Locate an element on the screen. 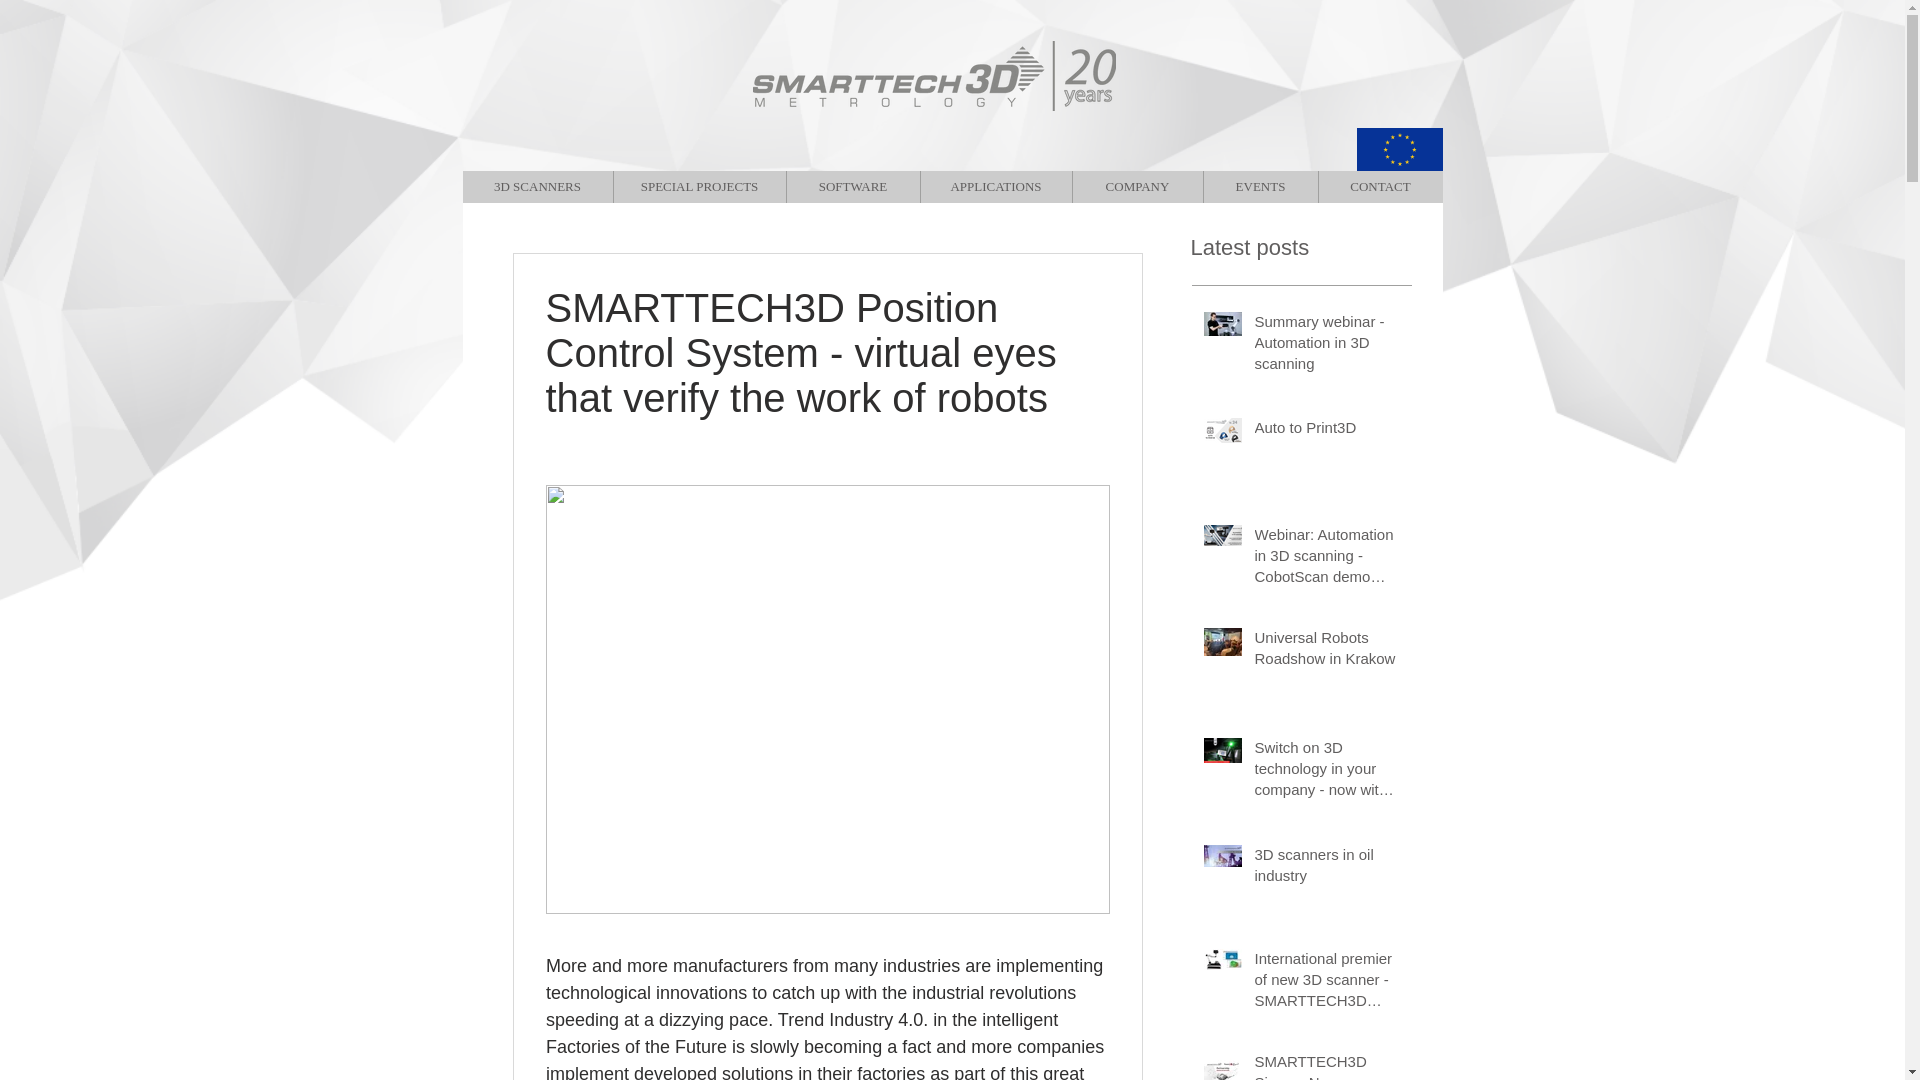  COMPANY is located at coordinates (1137, 186).